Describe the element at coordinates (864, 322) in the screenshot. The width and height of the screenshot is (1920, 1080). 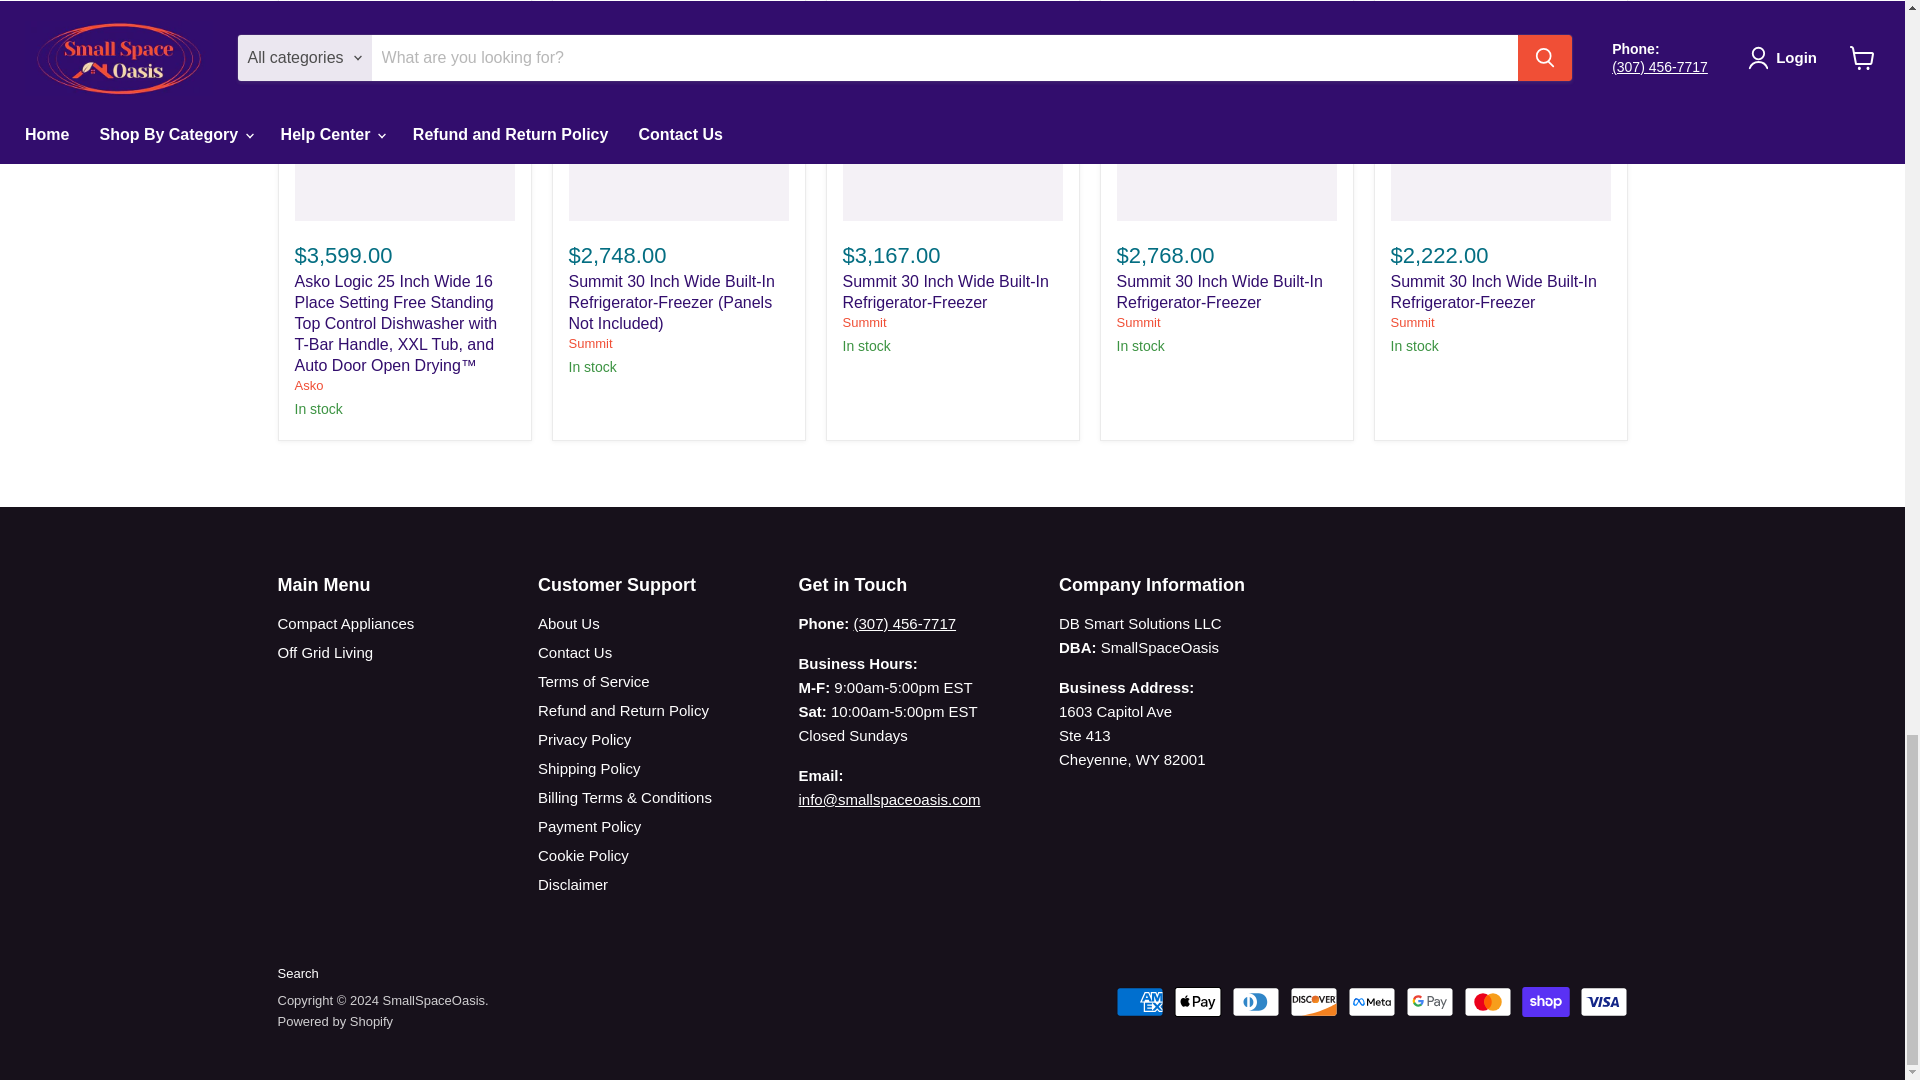
I see `Summit` at that location.